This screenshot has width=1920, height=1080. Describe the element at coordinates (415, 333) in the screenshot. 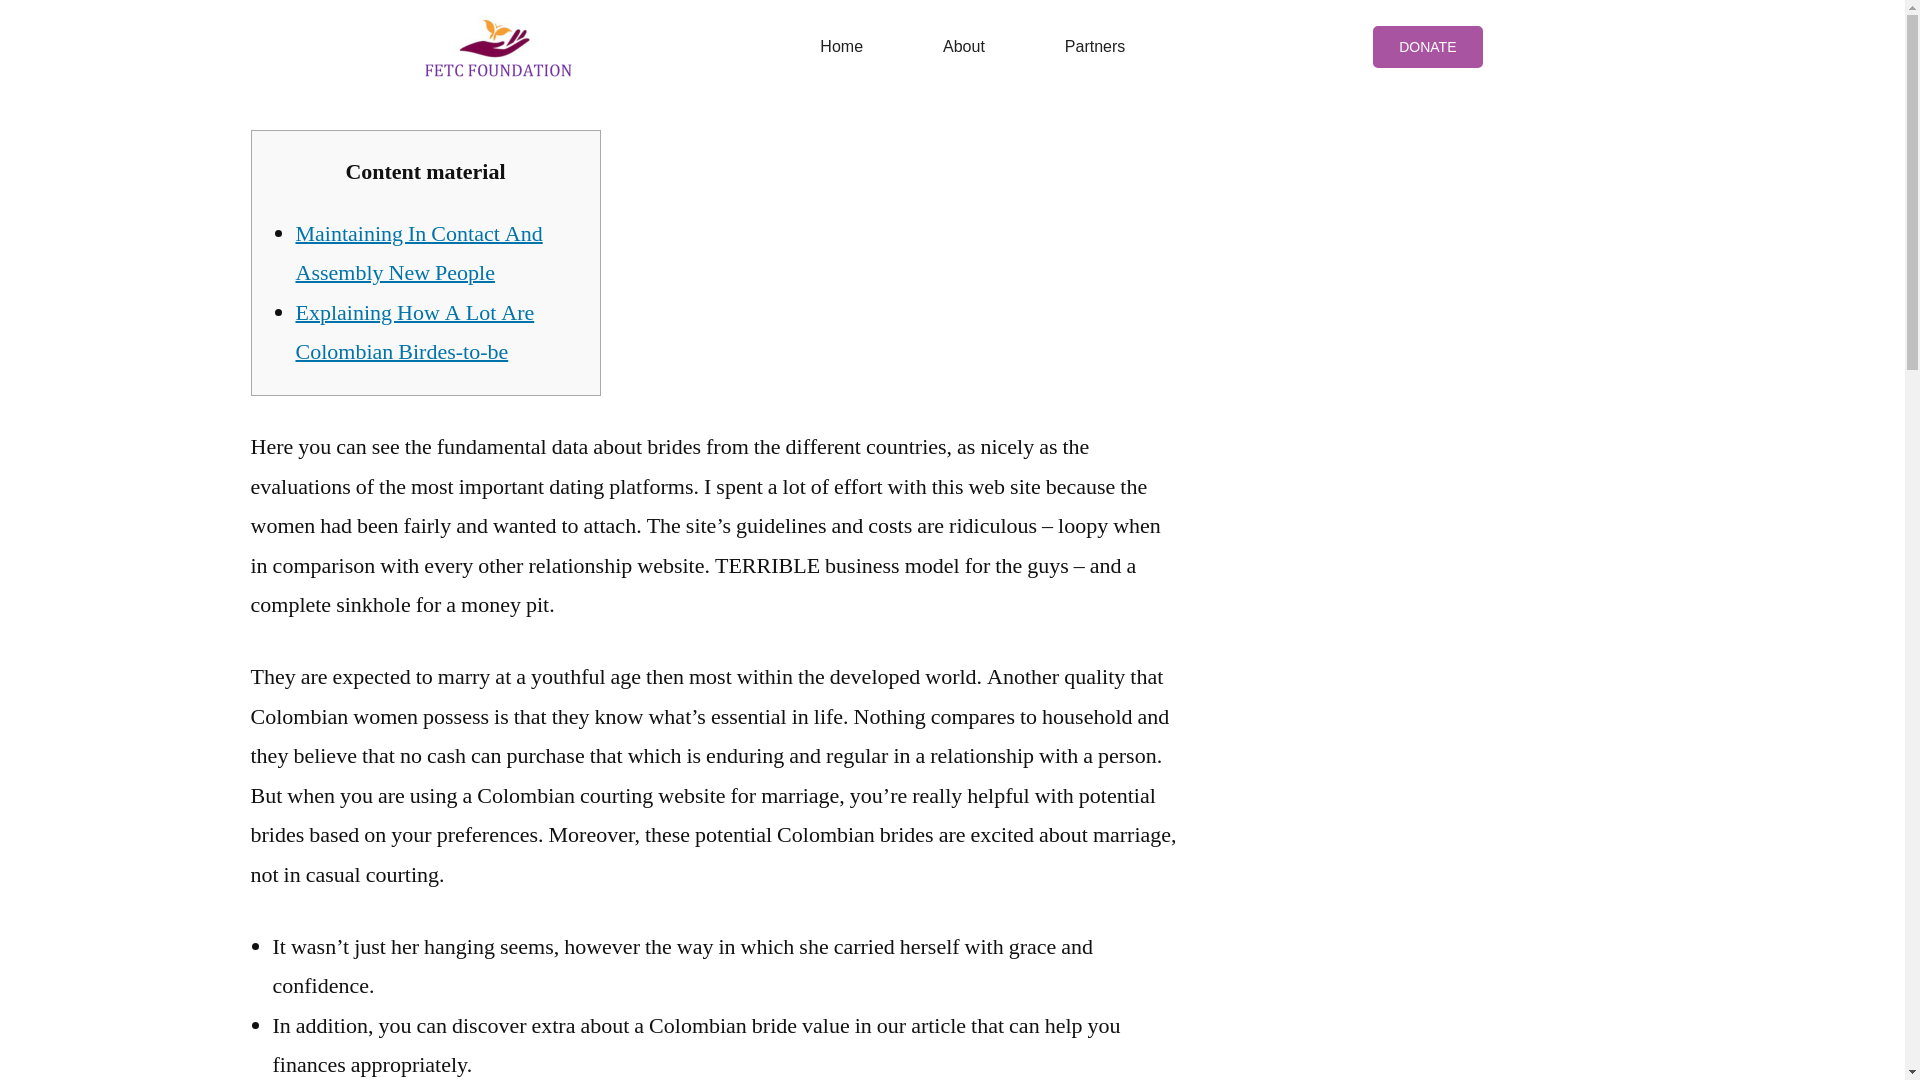

I see `Explaining How A Lot Are Colombian Birdes-to-be` at that location.